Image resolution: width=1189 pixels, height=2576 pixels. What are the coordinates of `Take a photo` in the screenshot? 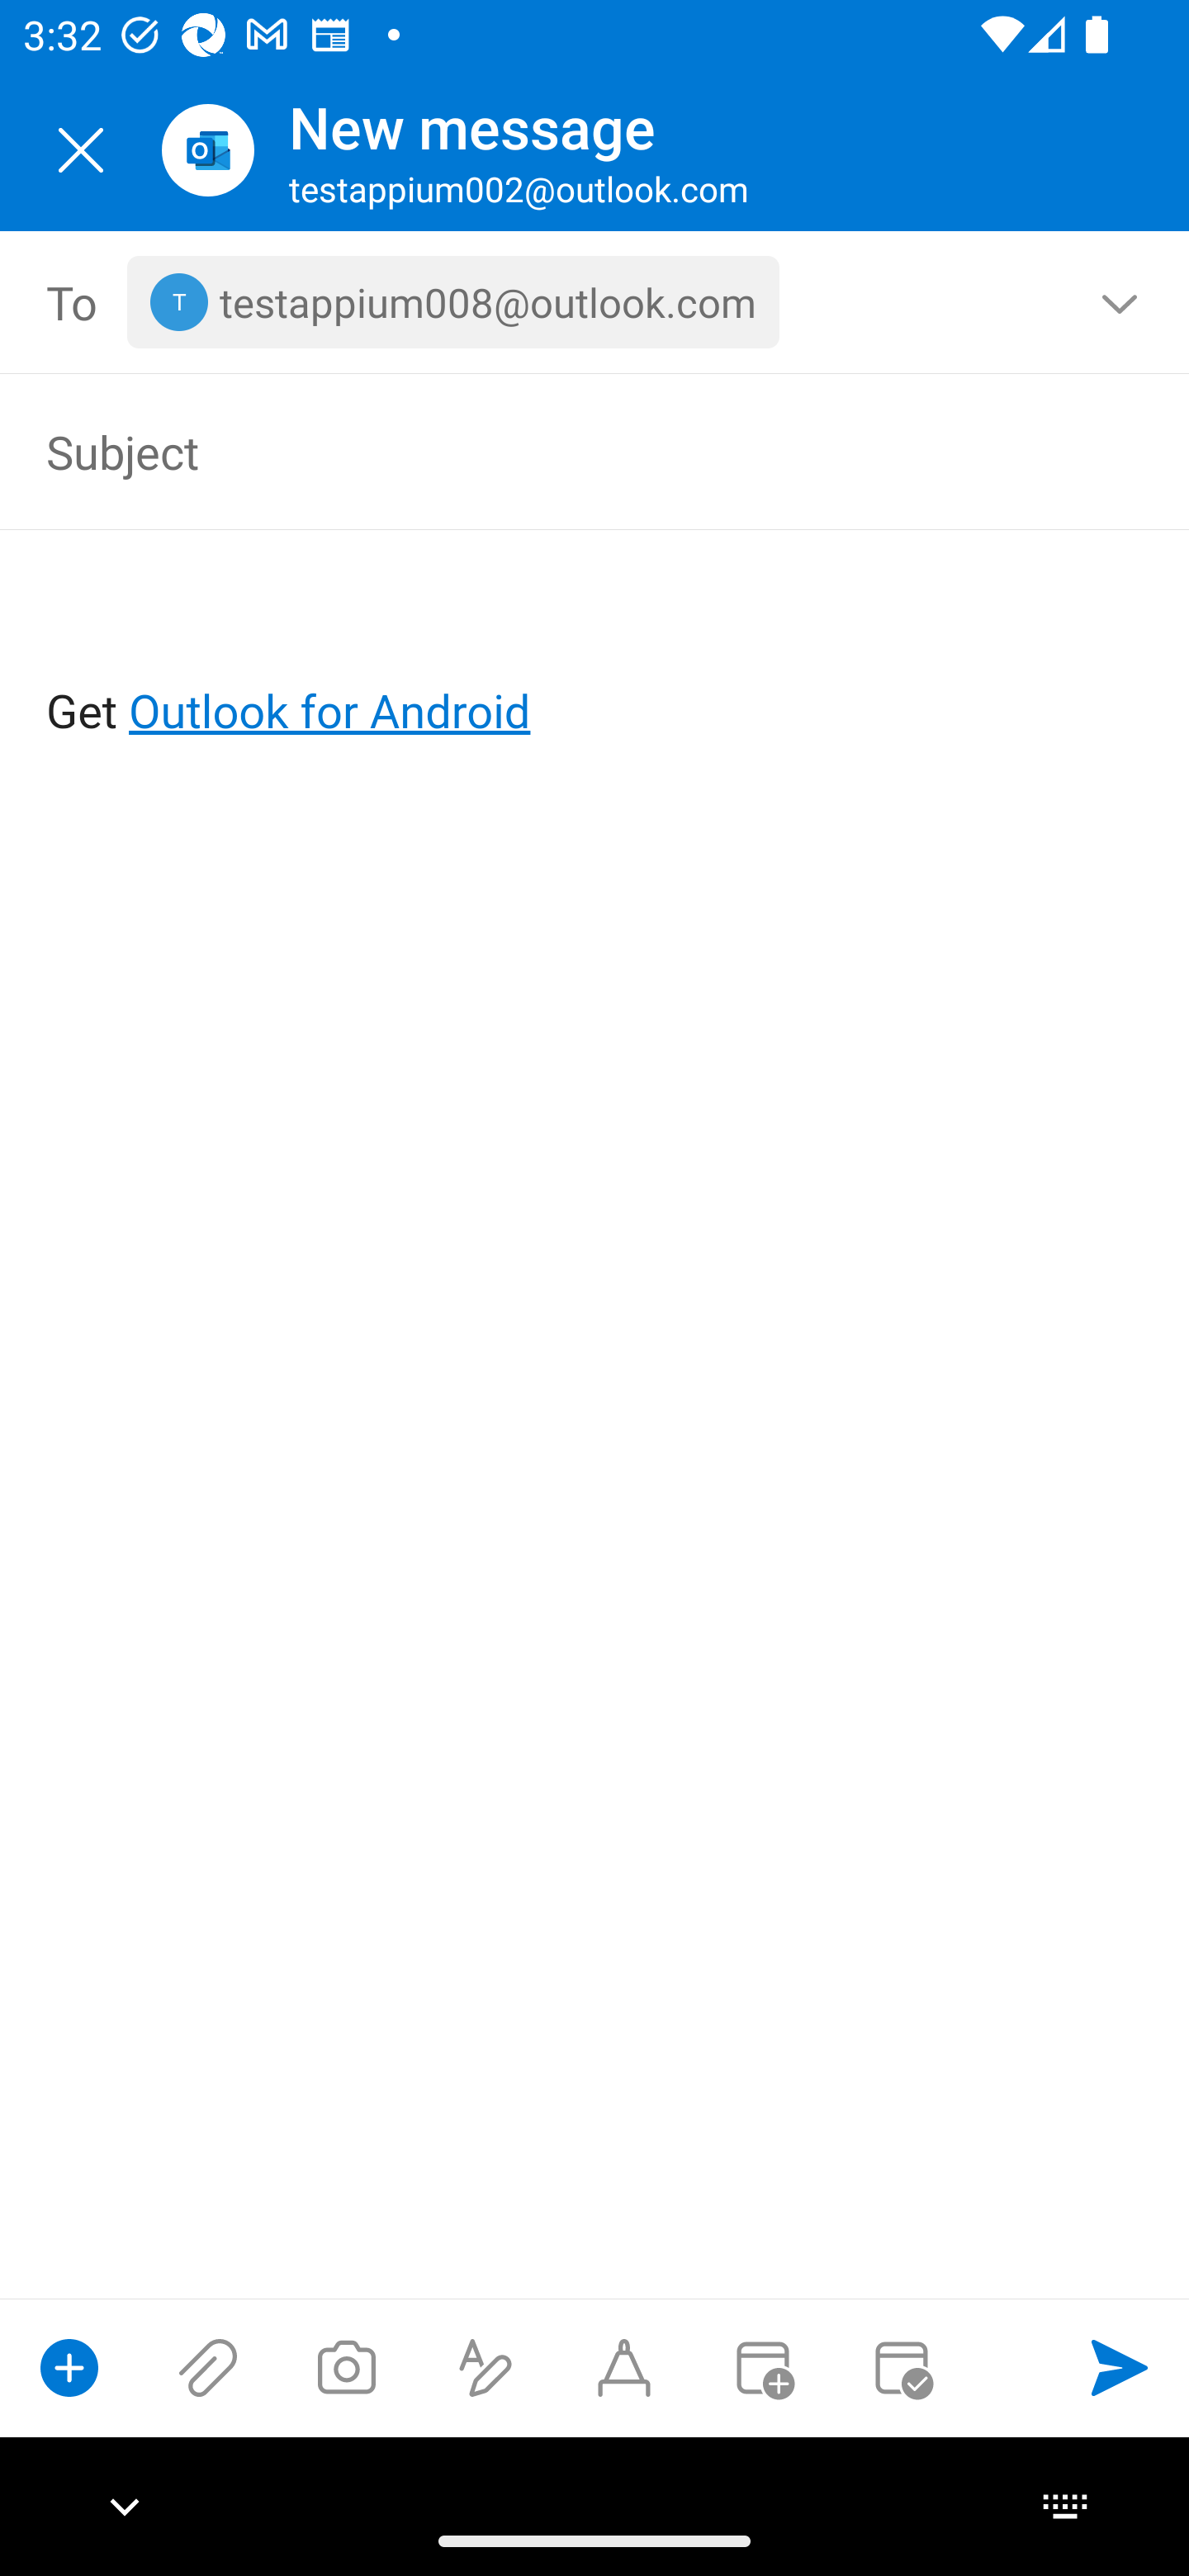 It's located at (346, 2367).